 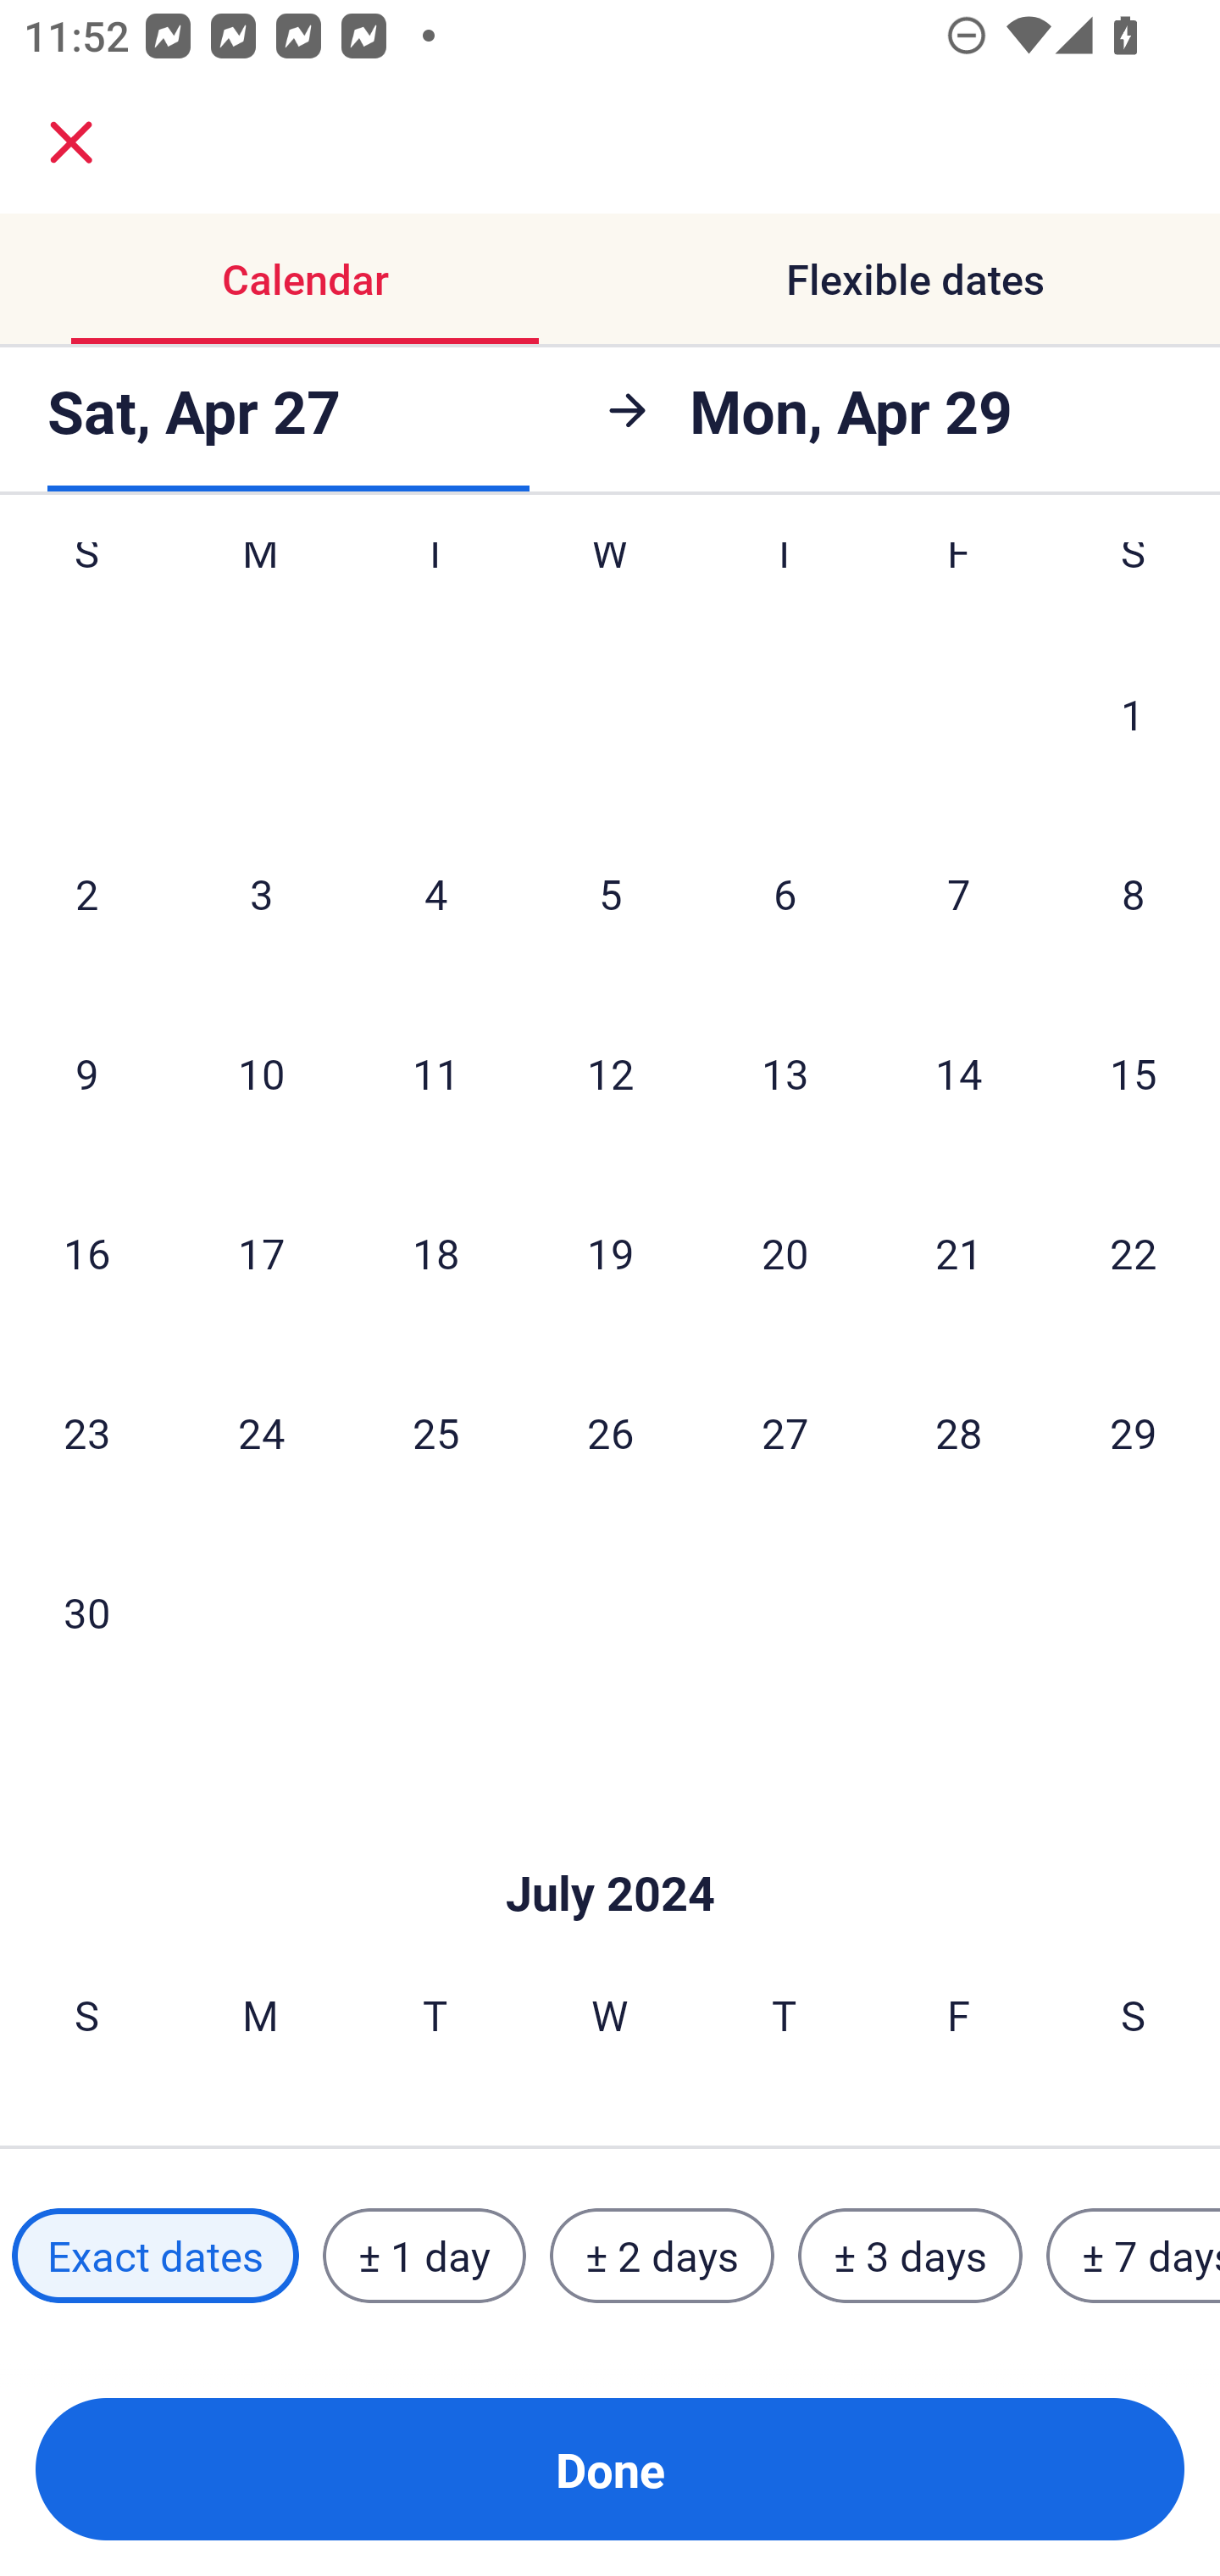 I want to click on close., so click(x=71, y=142).